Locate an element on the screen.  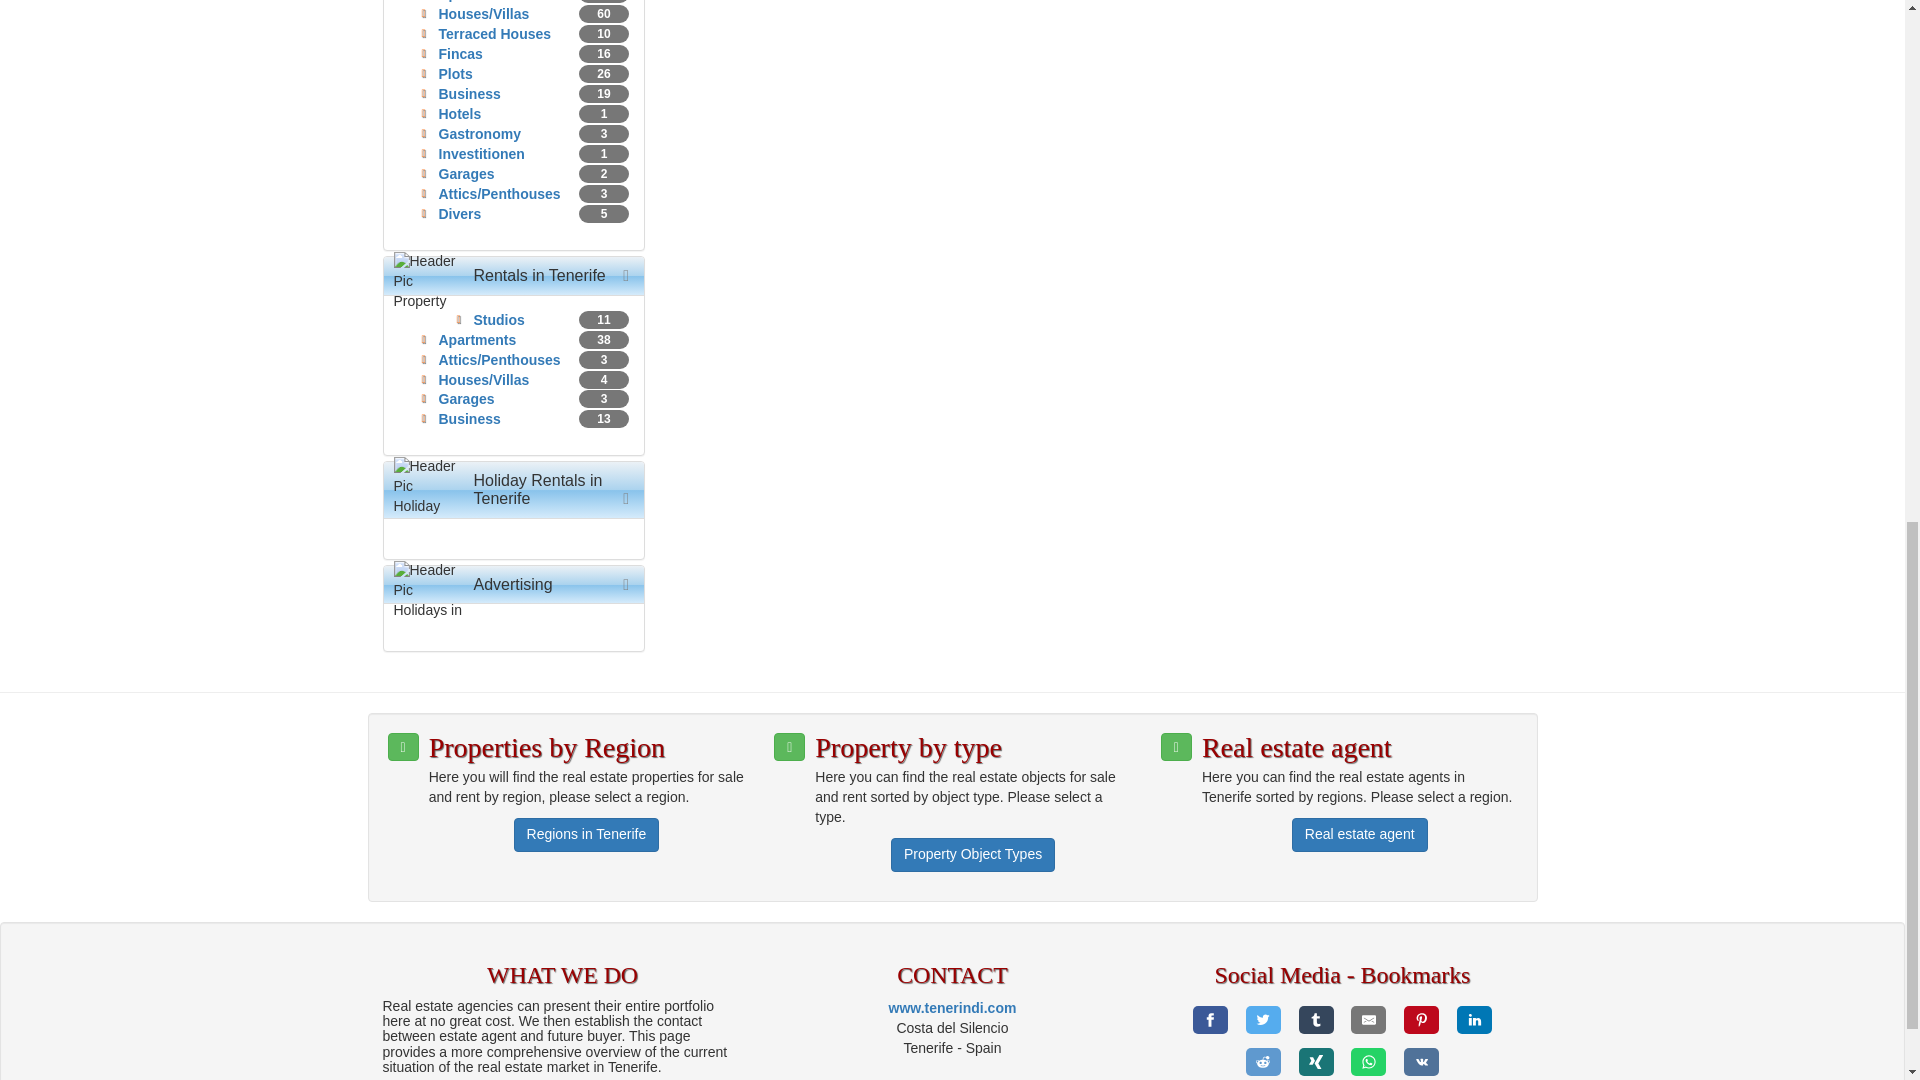
Terraced Houses for sale Tenerife is located at coordinates (494, 34).